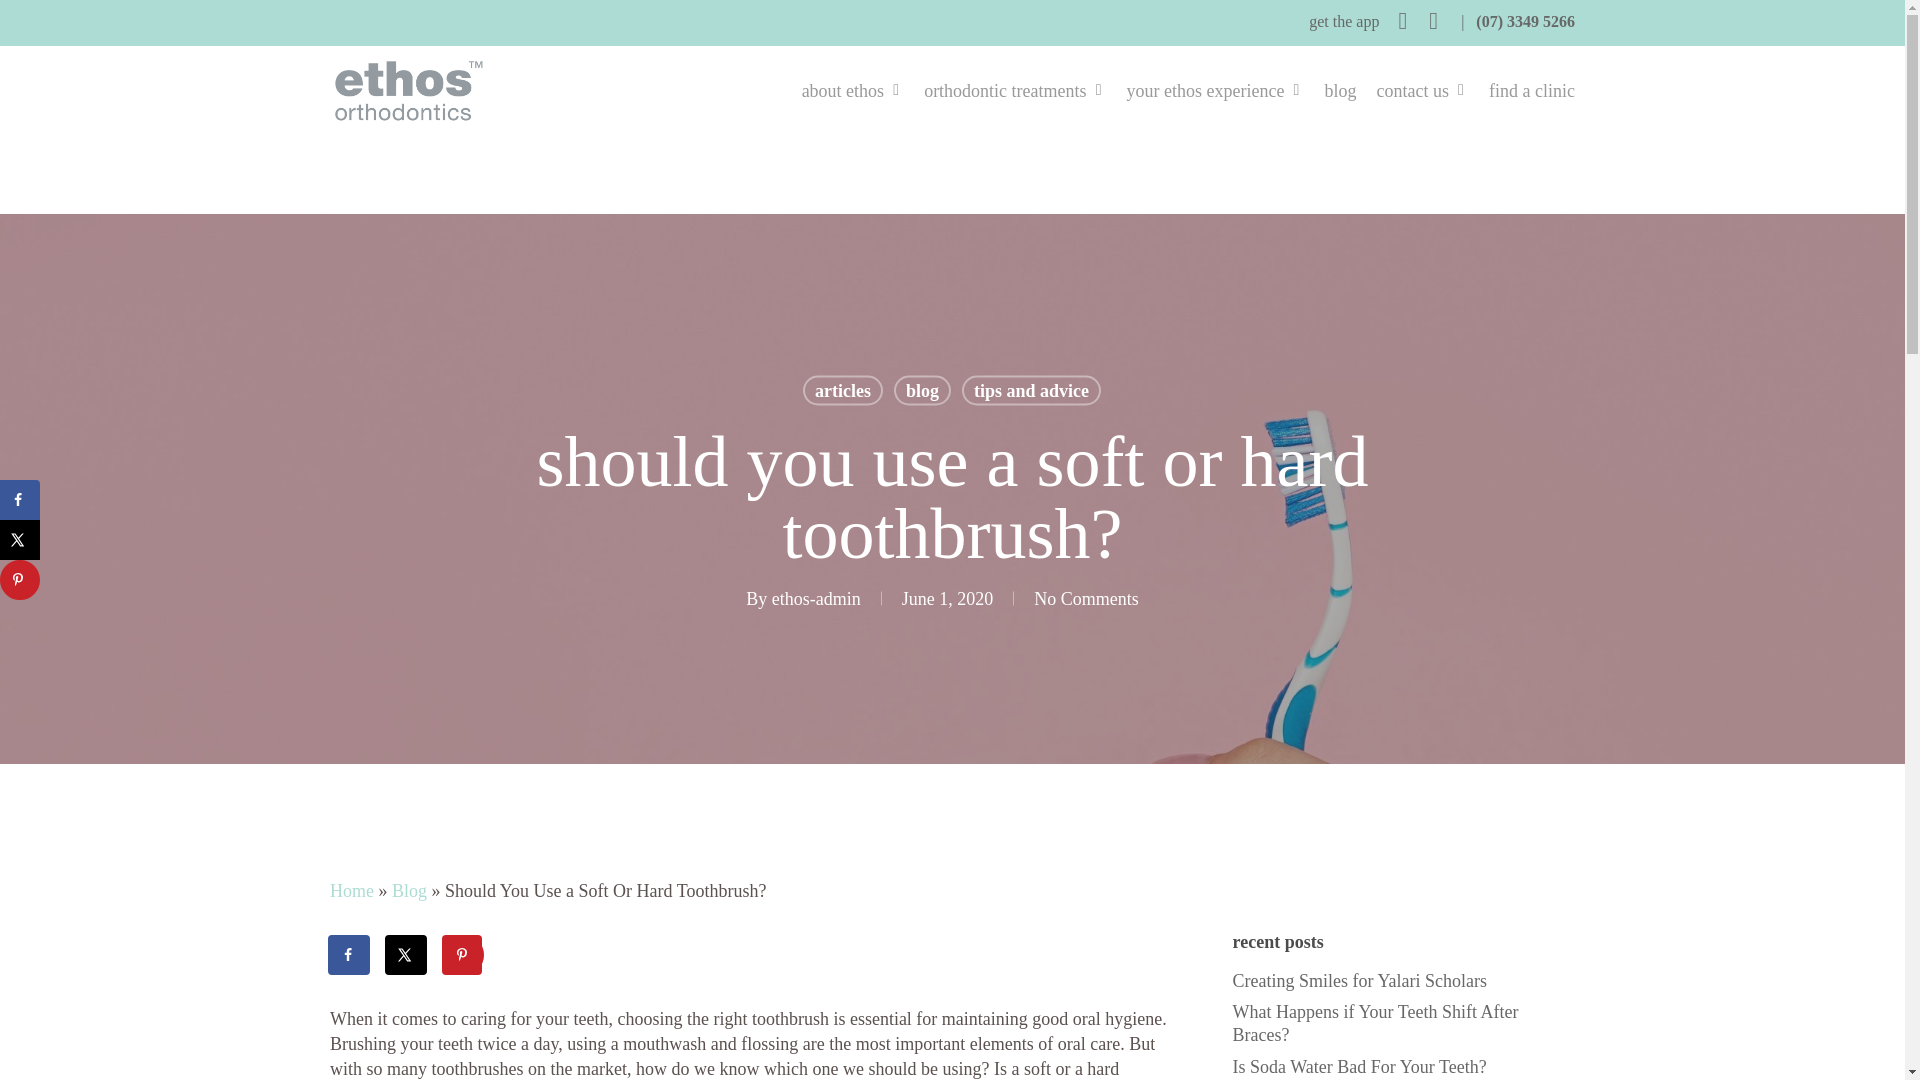  I want to click on tips and advice, so click(1030, 390).